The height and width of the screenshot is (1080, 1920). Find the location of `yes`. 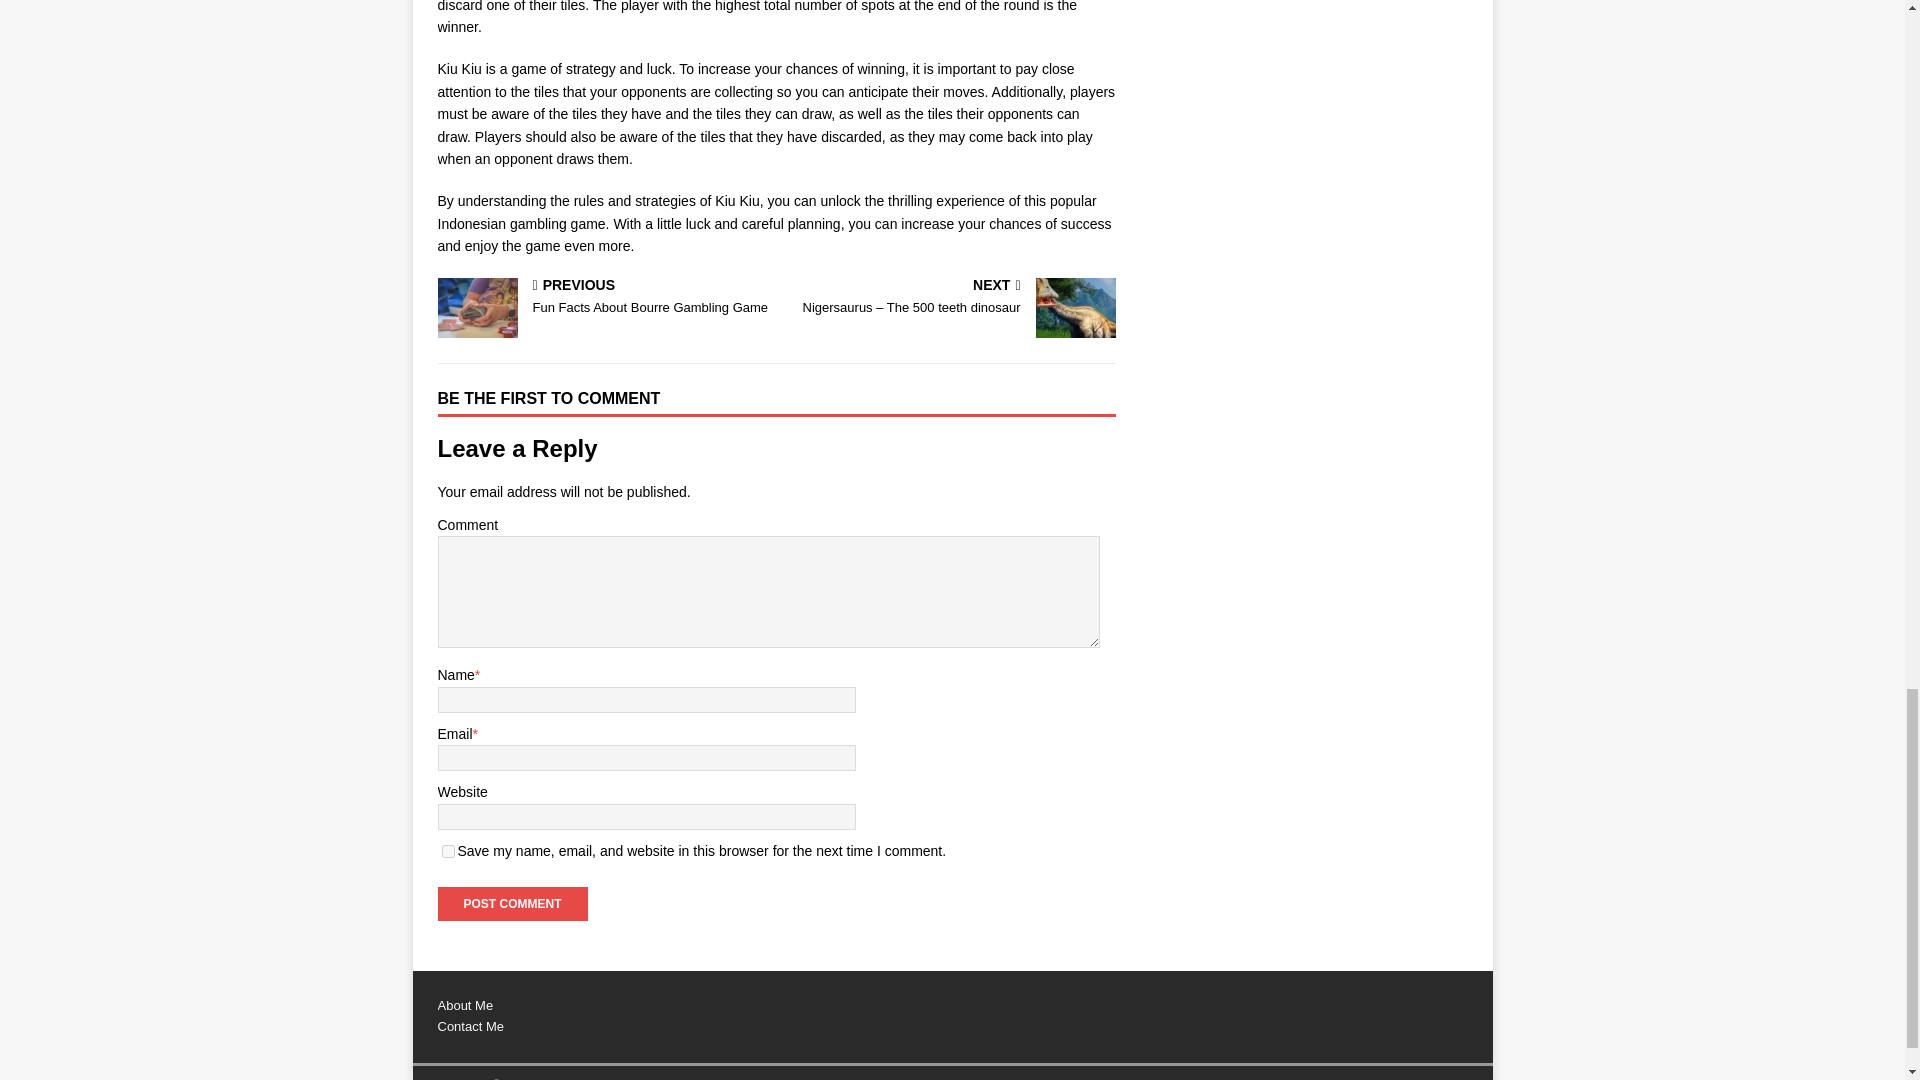

yes is located at coordinates (512, 904).